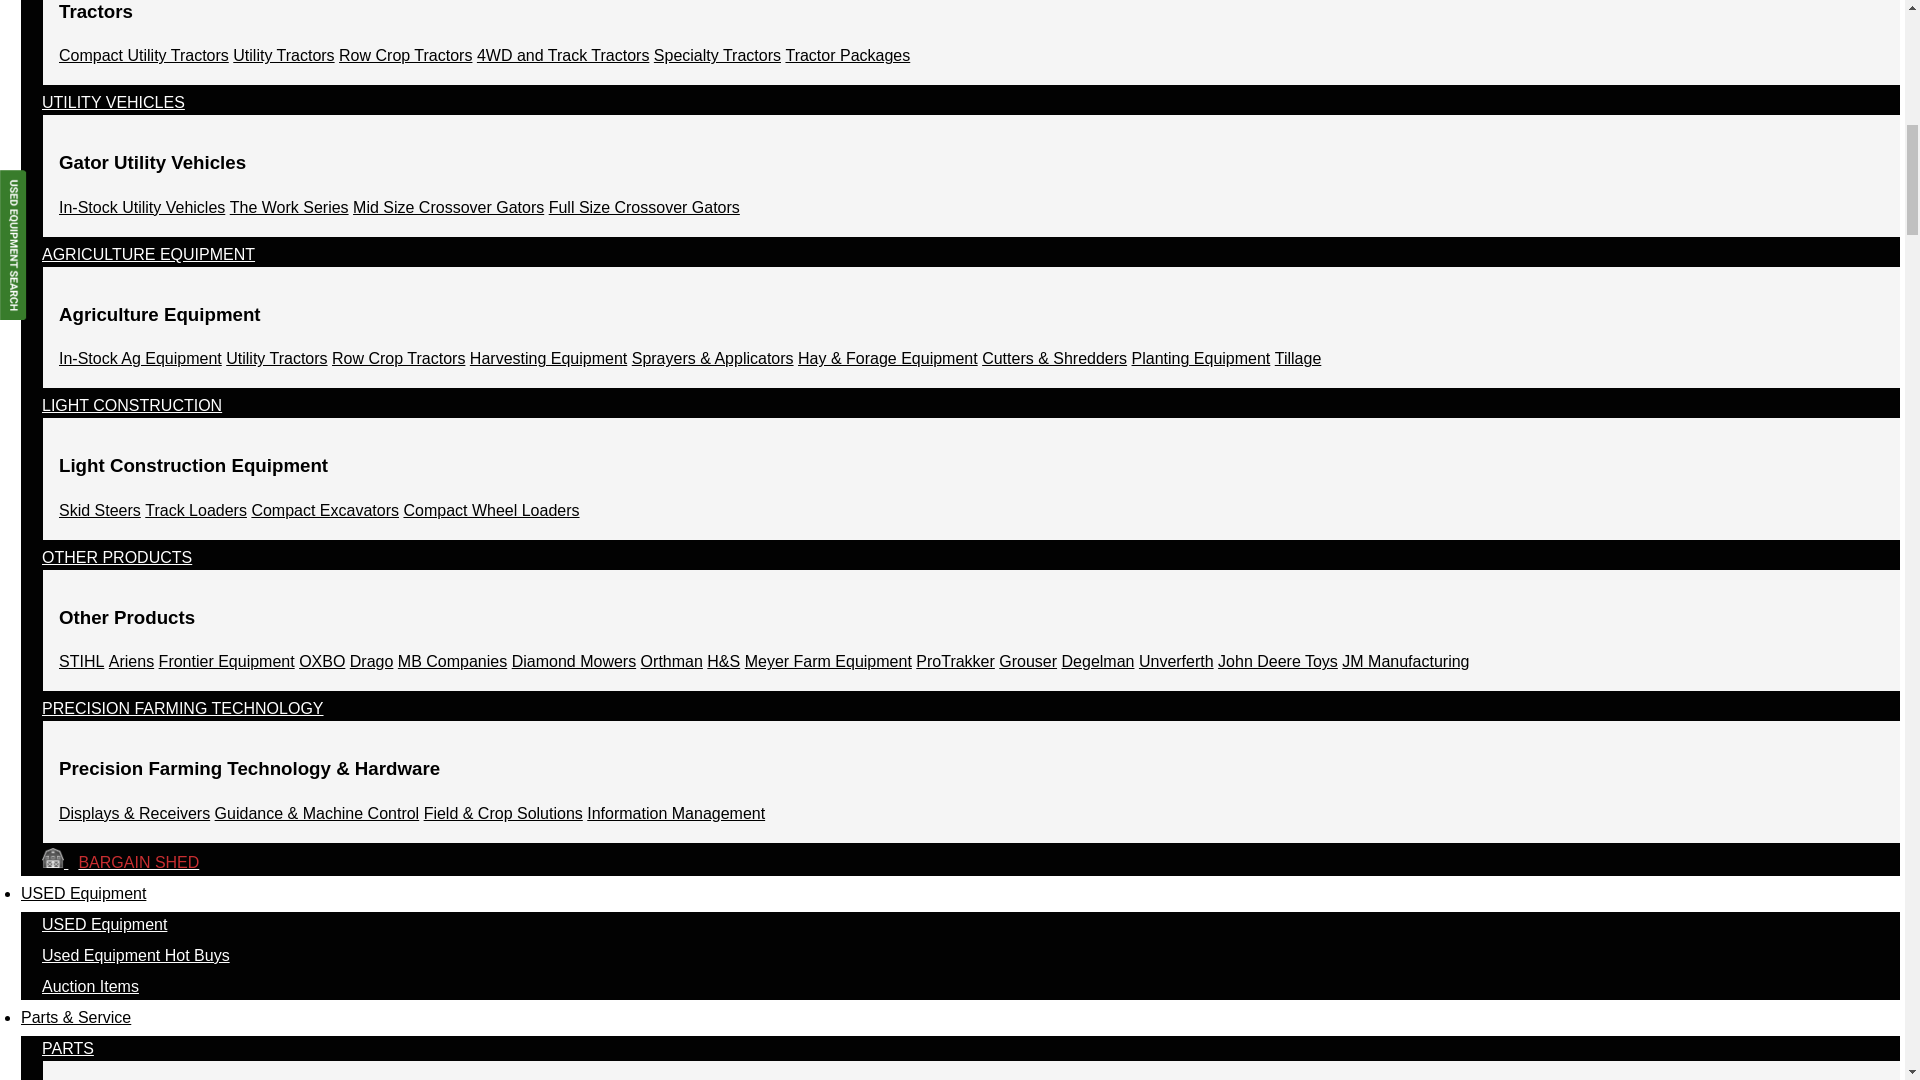 The width and height of the screenshot is (1920, 1080). Describe the element at coordinates (142, 207) in the screenshot. I see `In-Stock Utility Vehicles` at that location.